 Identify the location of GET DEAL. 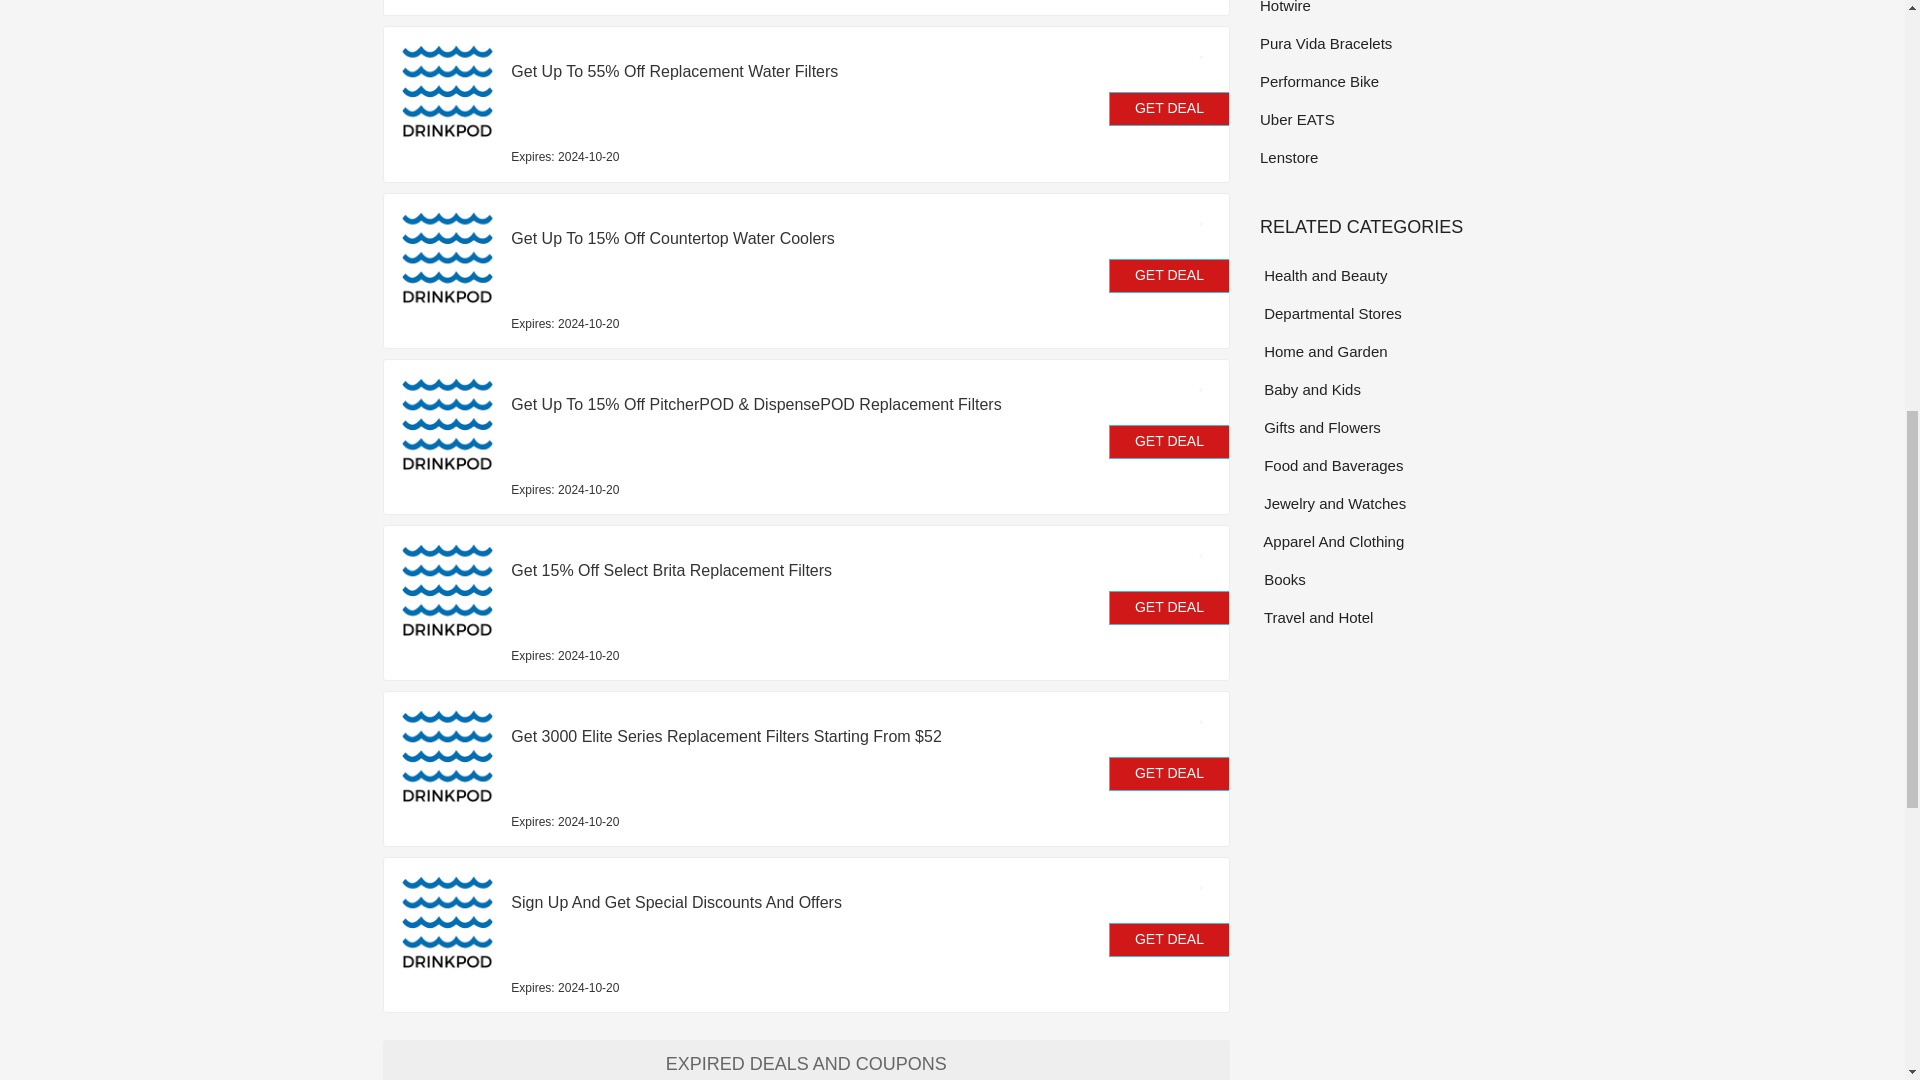
(1170, 108).